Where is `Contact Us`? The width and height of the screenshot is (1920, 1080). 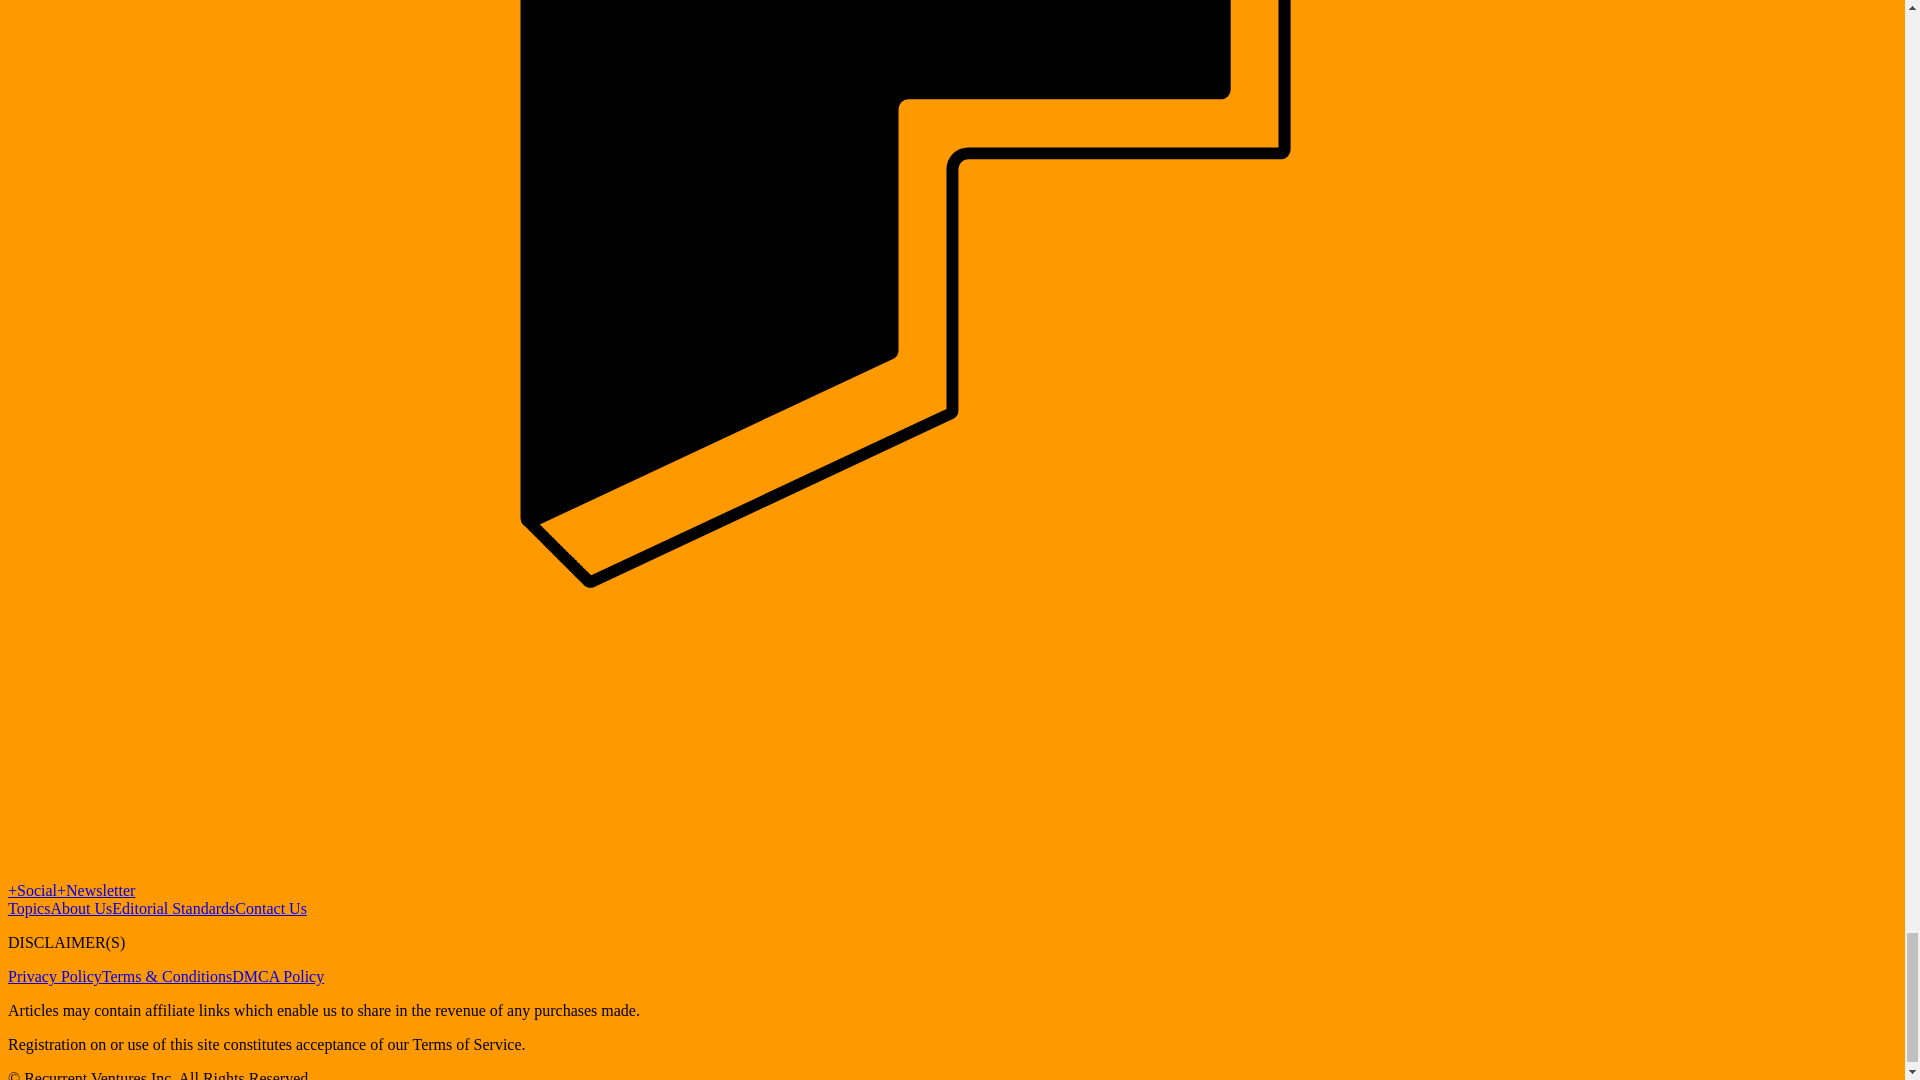 Contact Us is located at coordinates (270, 908).